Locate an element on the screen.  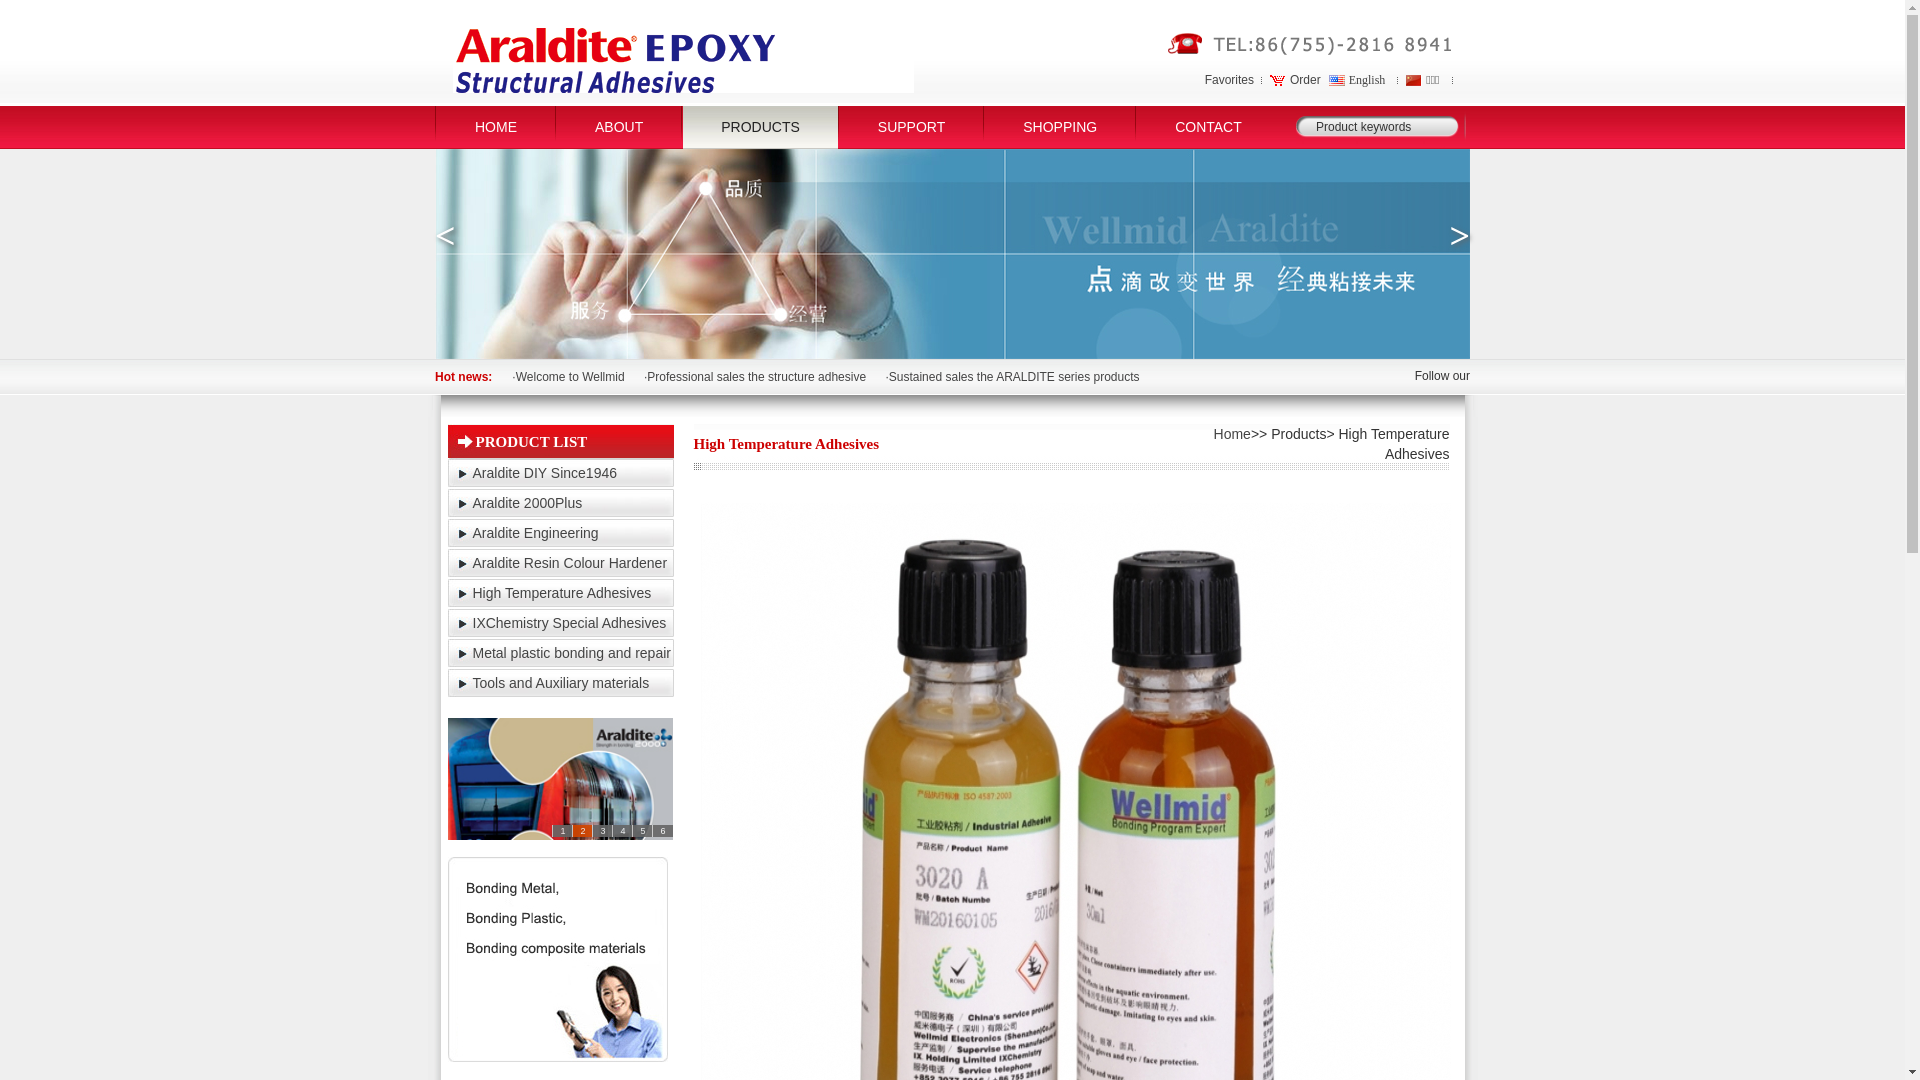
Metal plastic bonding and repair is located at coordinates (571, 653).